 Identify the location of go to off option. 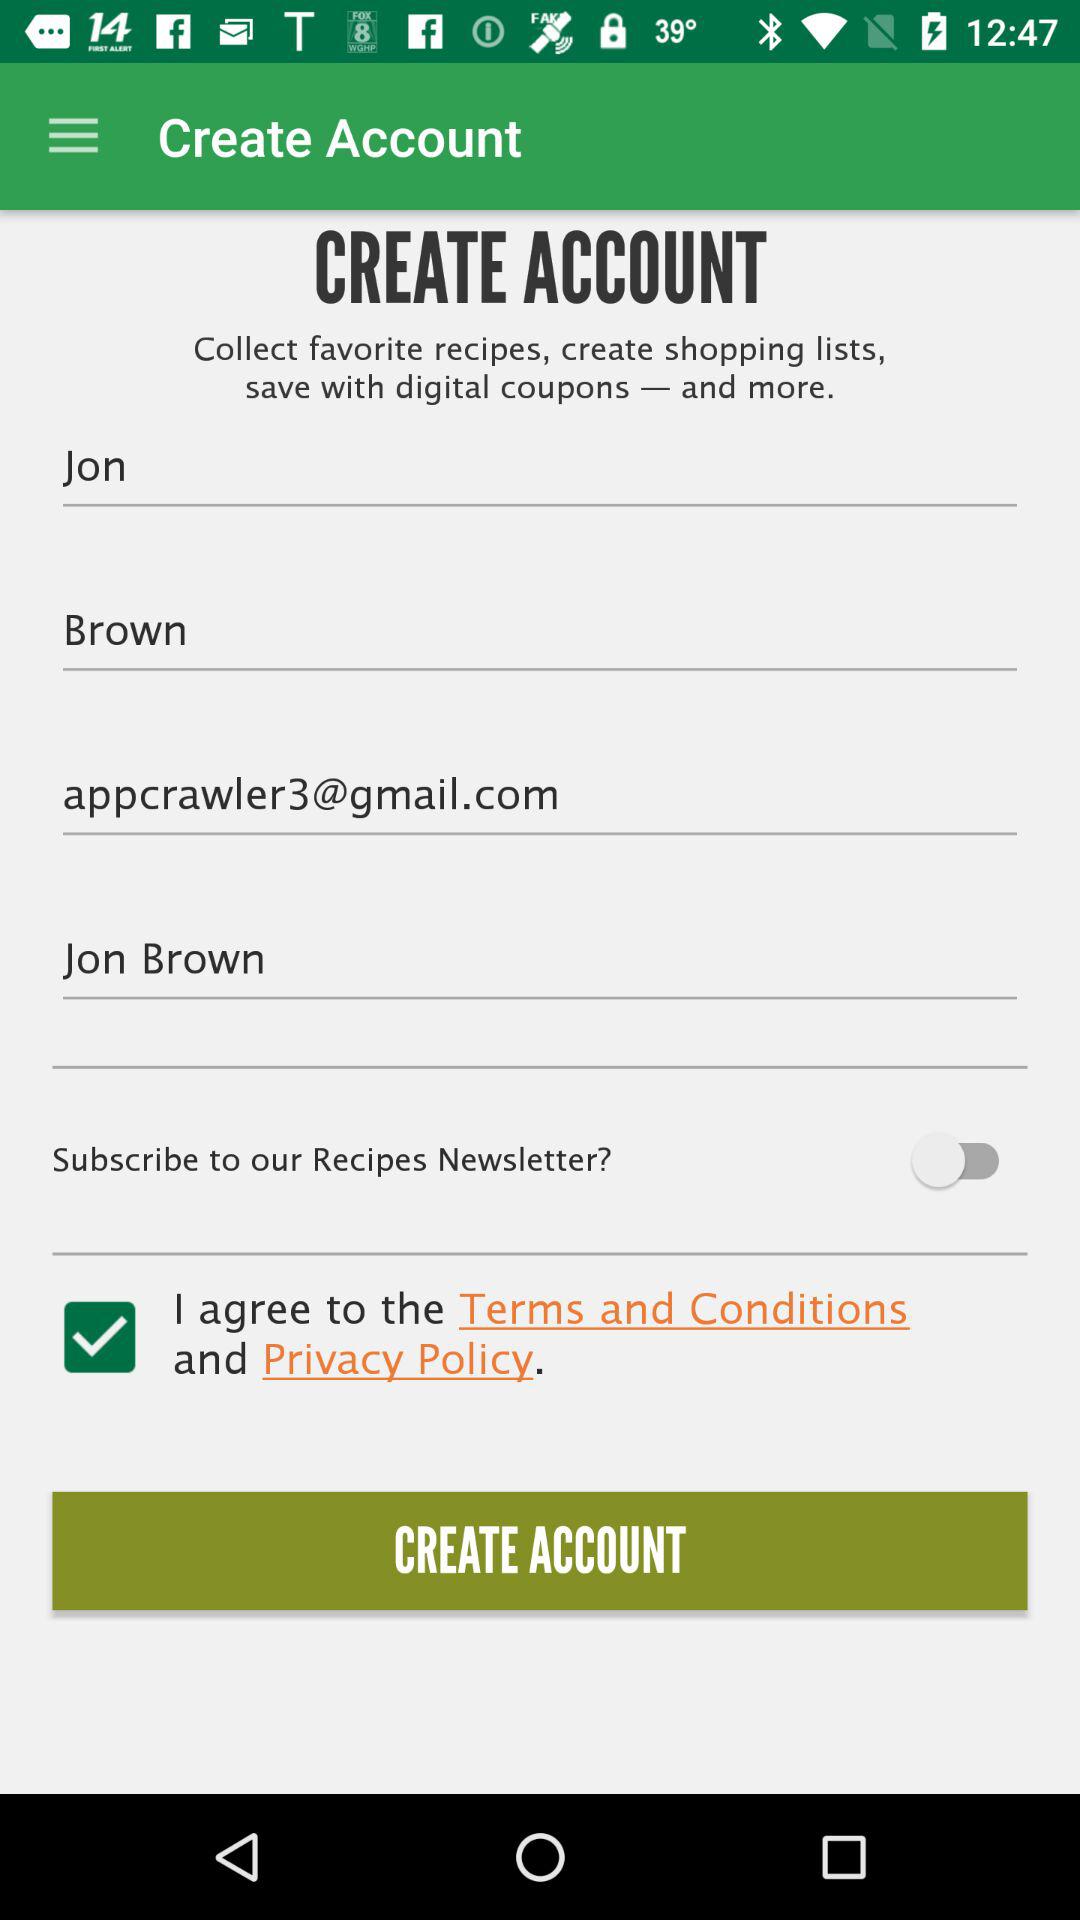
(922, 1160).